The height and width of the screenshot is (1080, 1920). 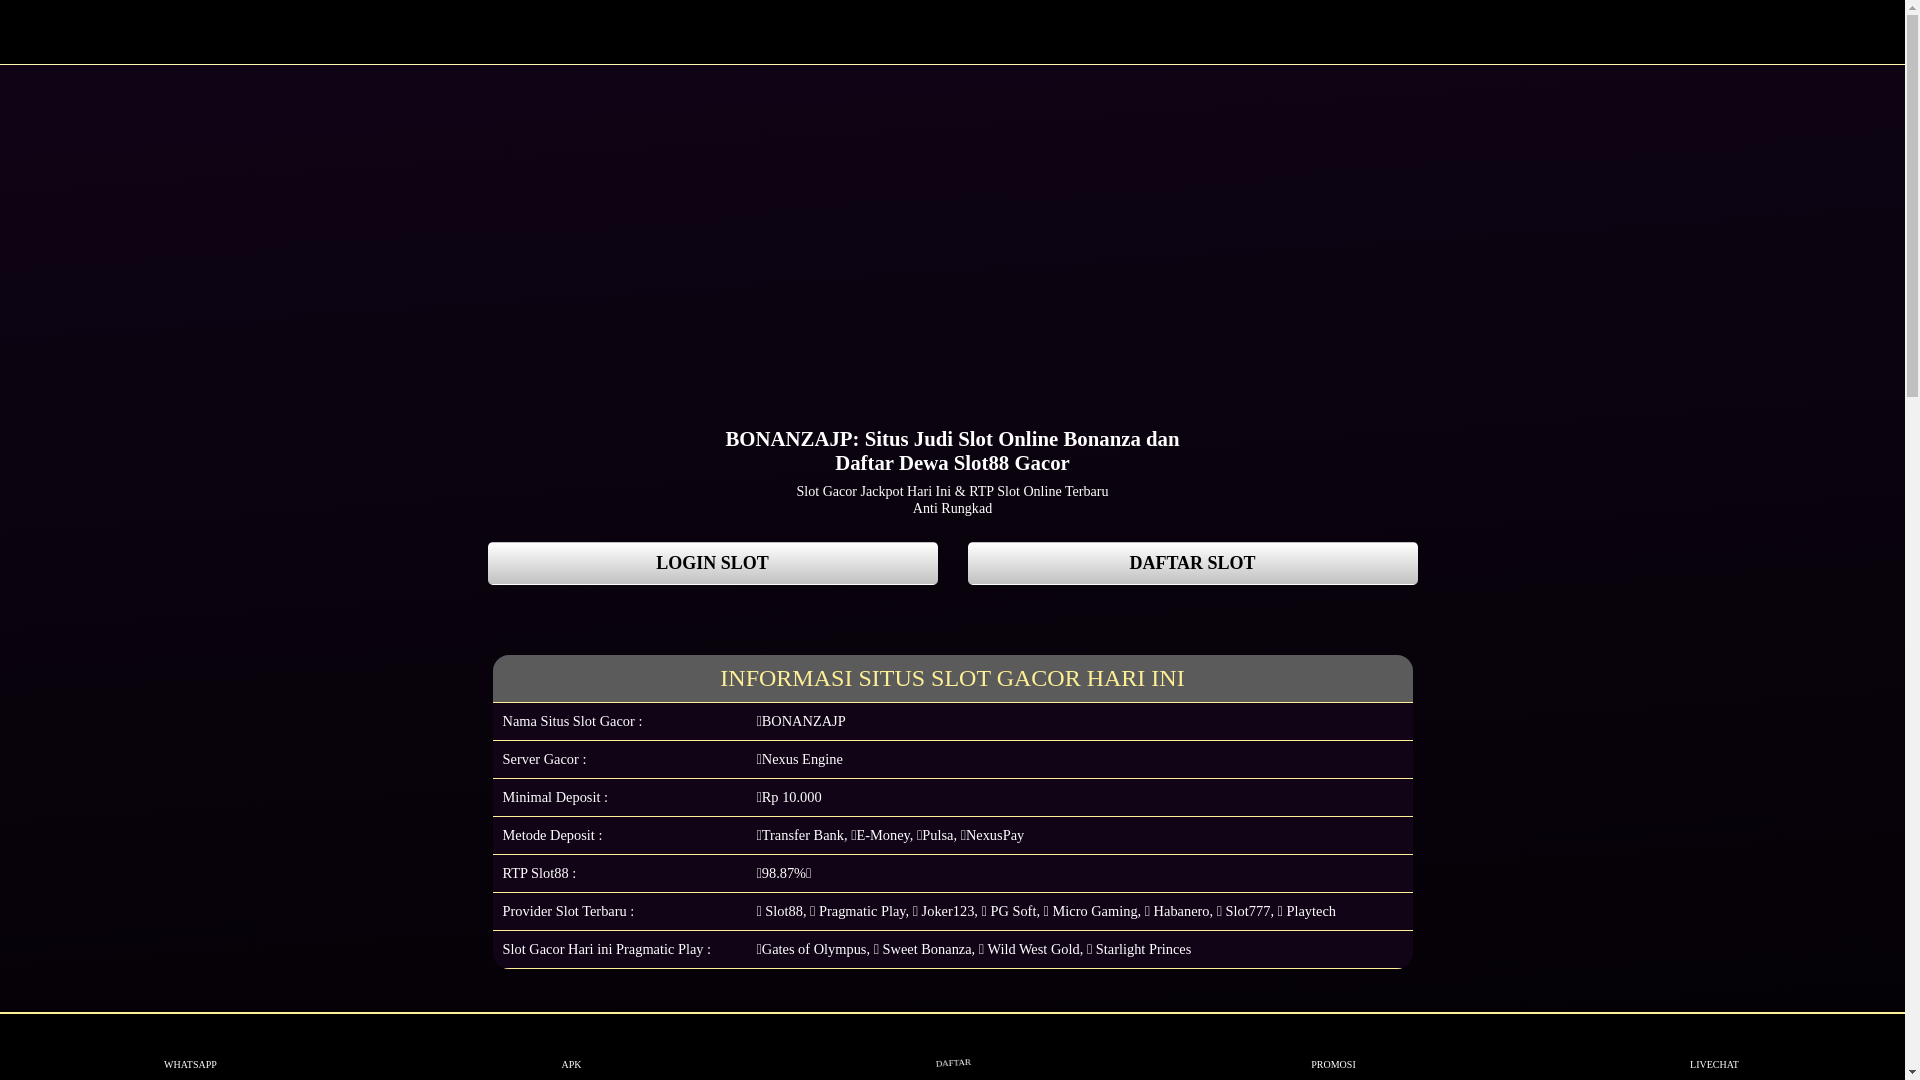 I want to click on LIVECHAT, so click(x=1714, y=1047).